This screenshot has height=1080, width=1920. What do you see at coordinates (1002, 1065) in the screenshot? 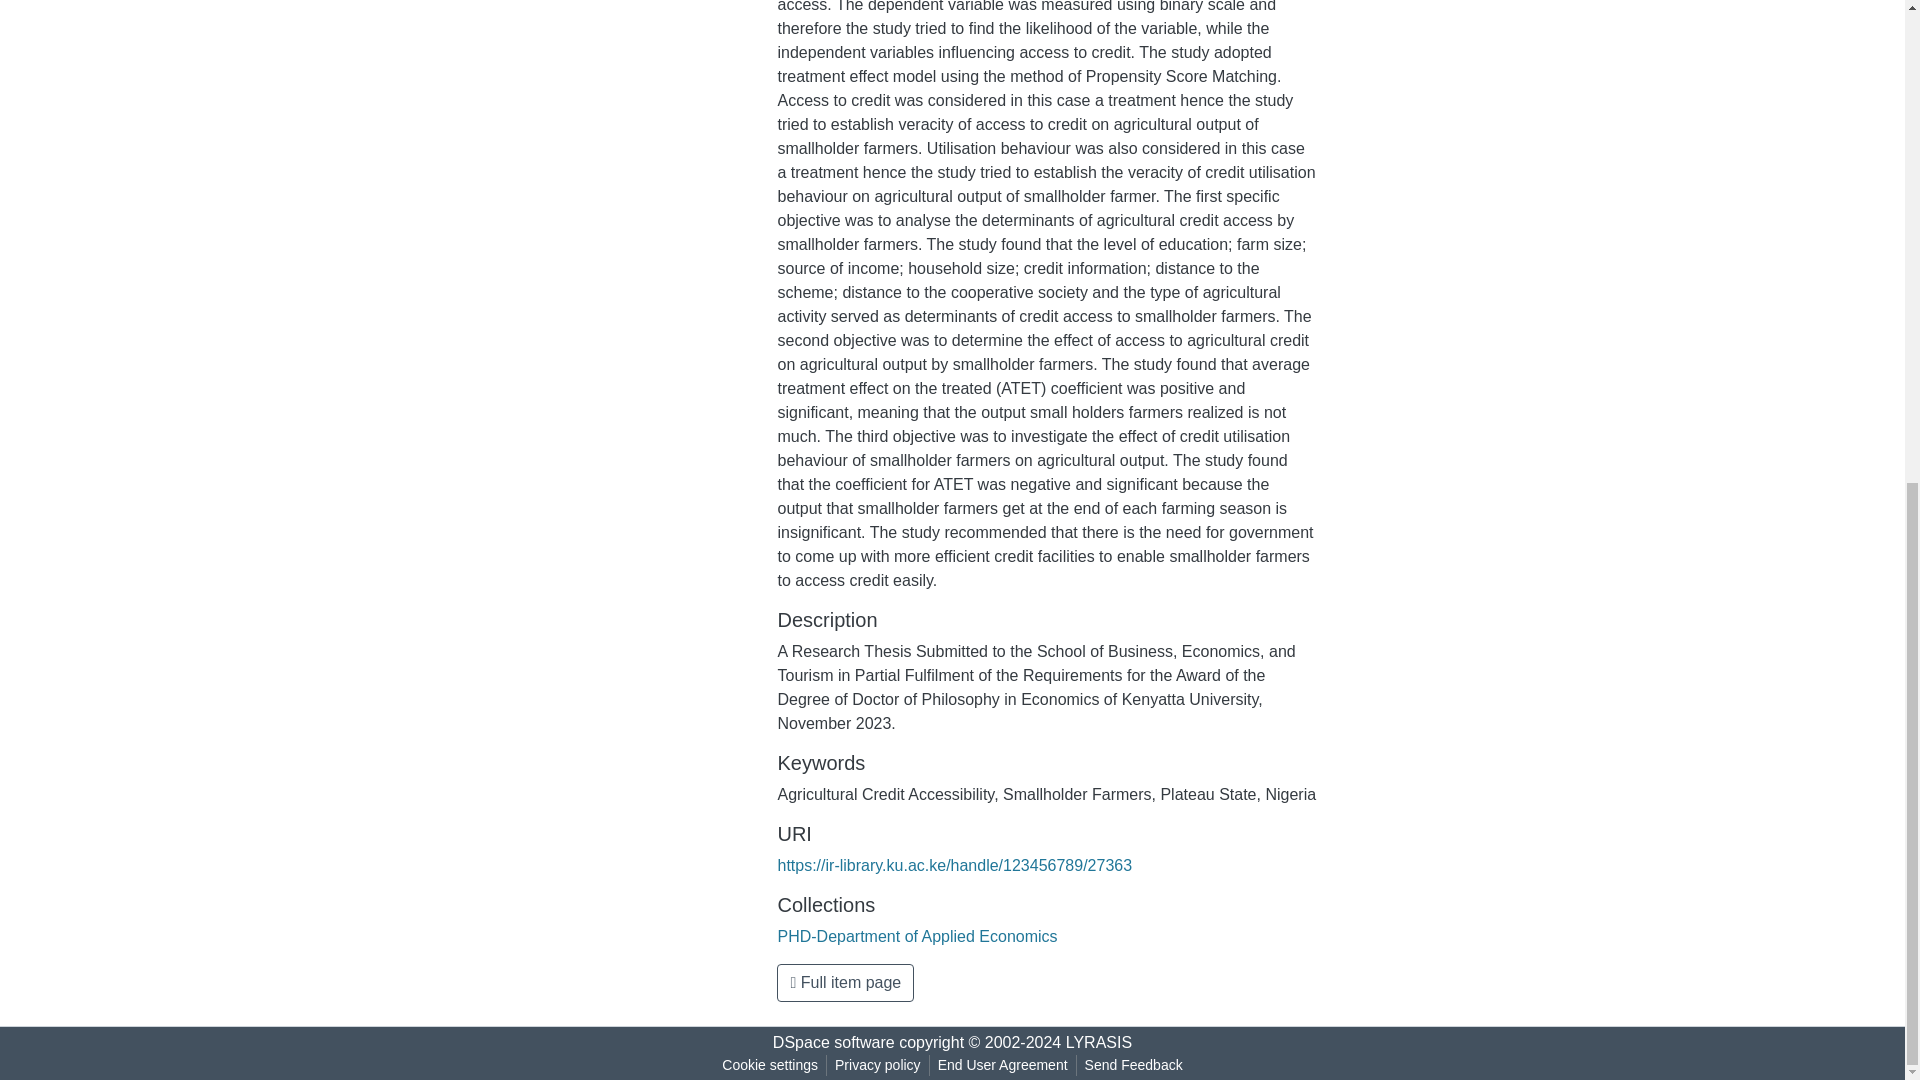
I see `End User Agreement` at bounding box center [1002, 1065].